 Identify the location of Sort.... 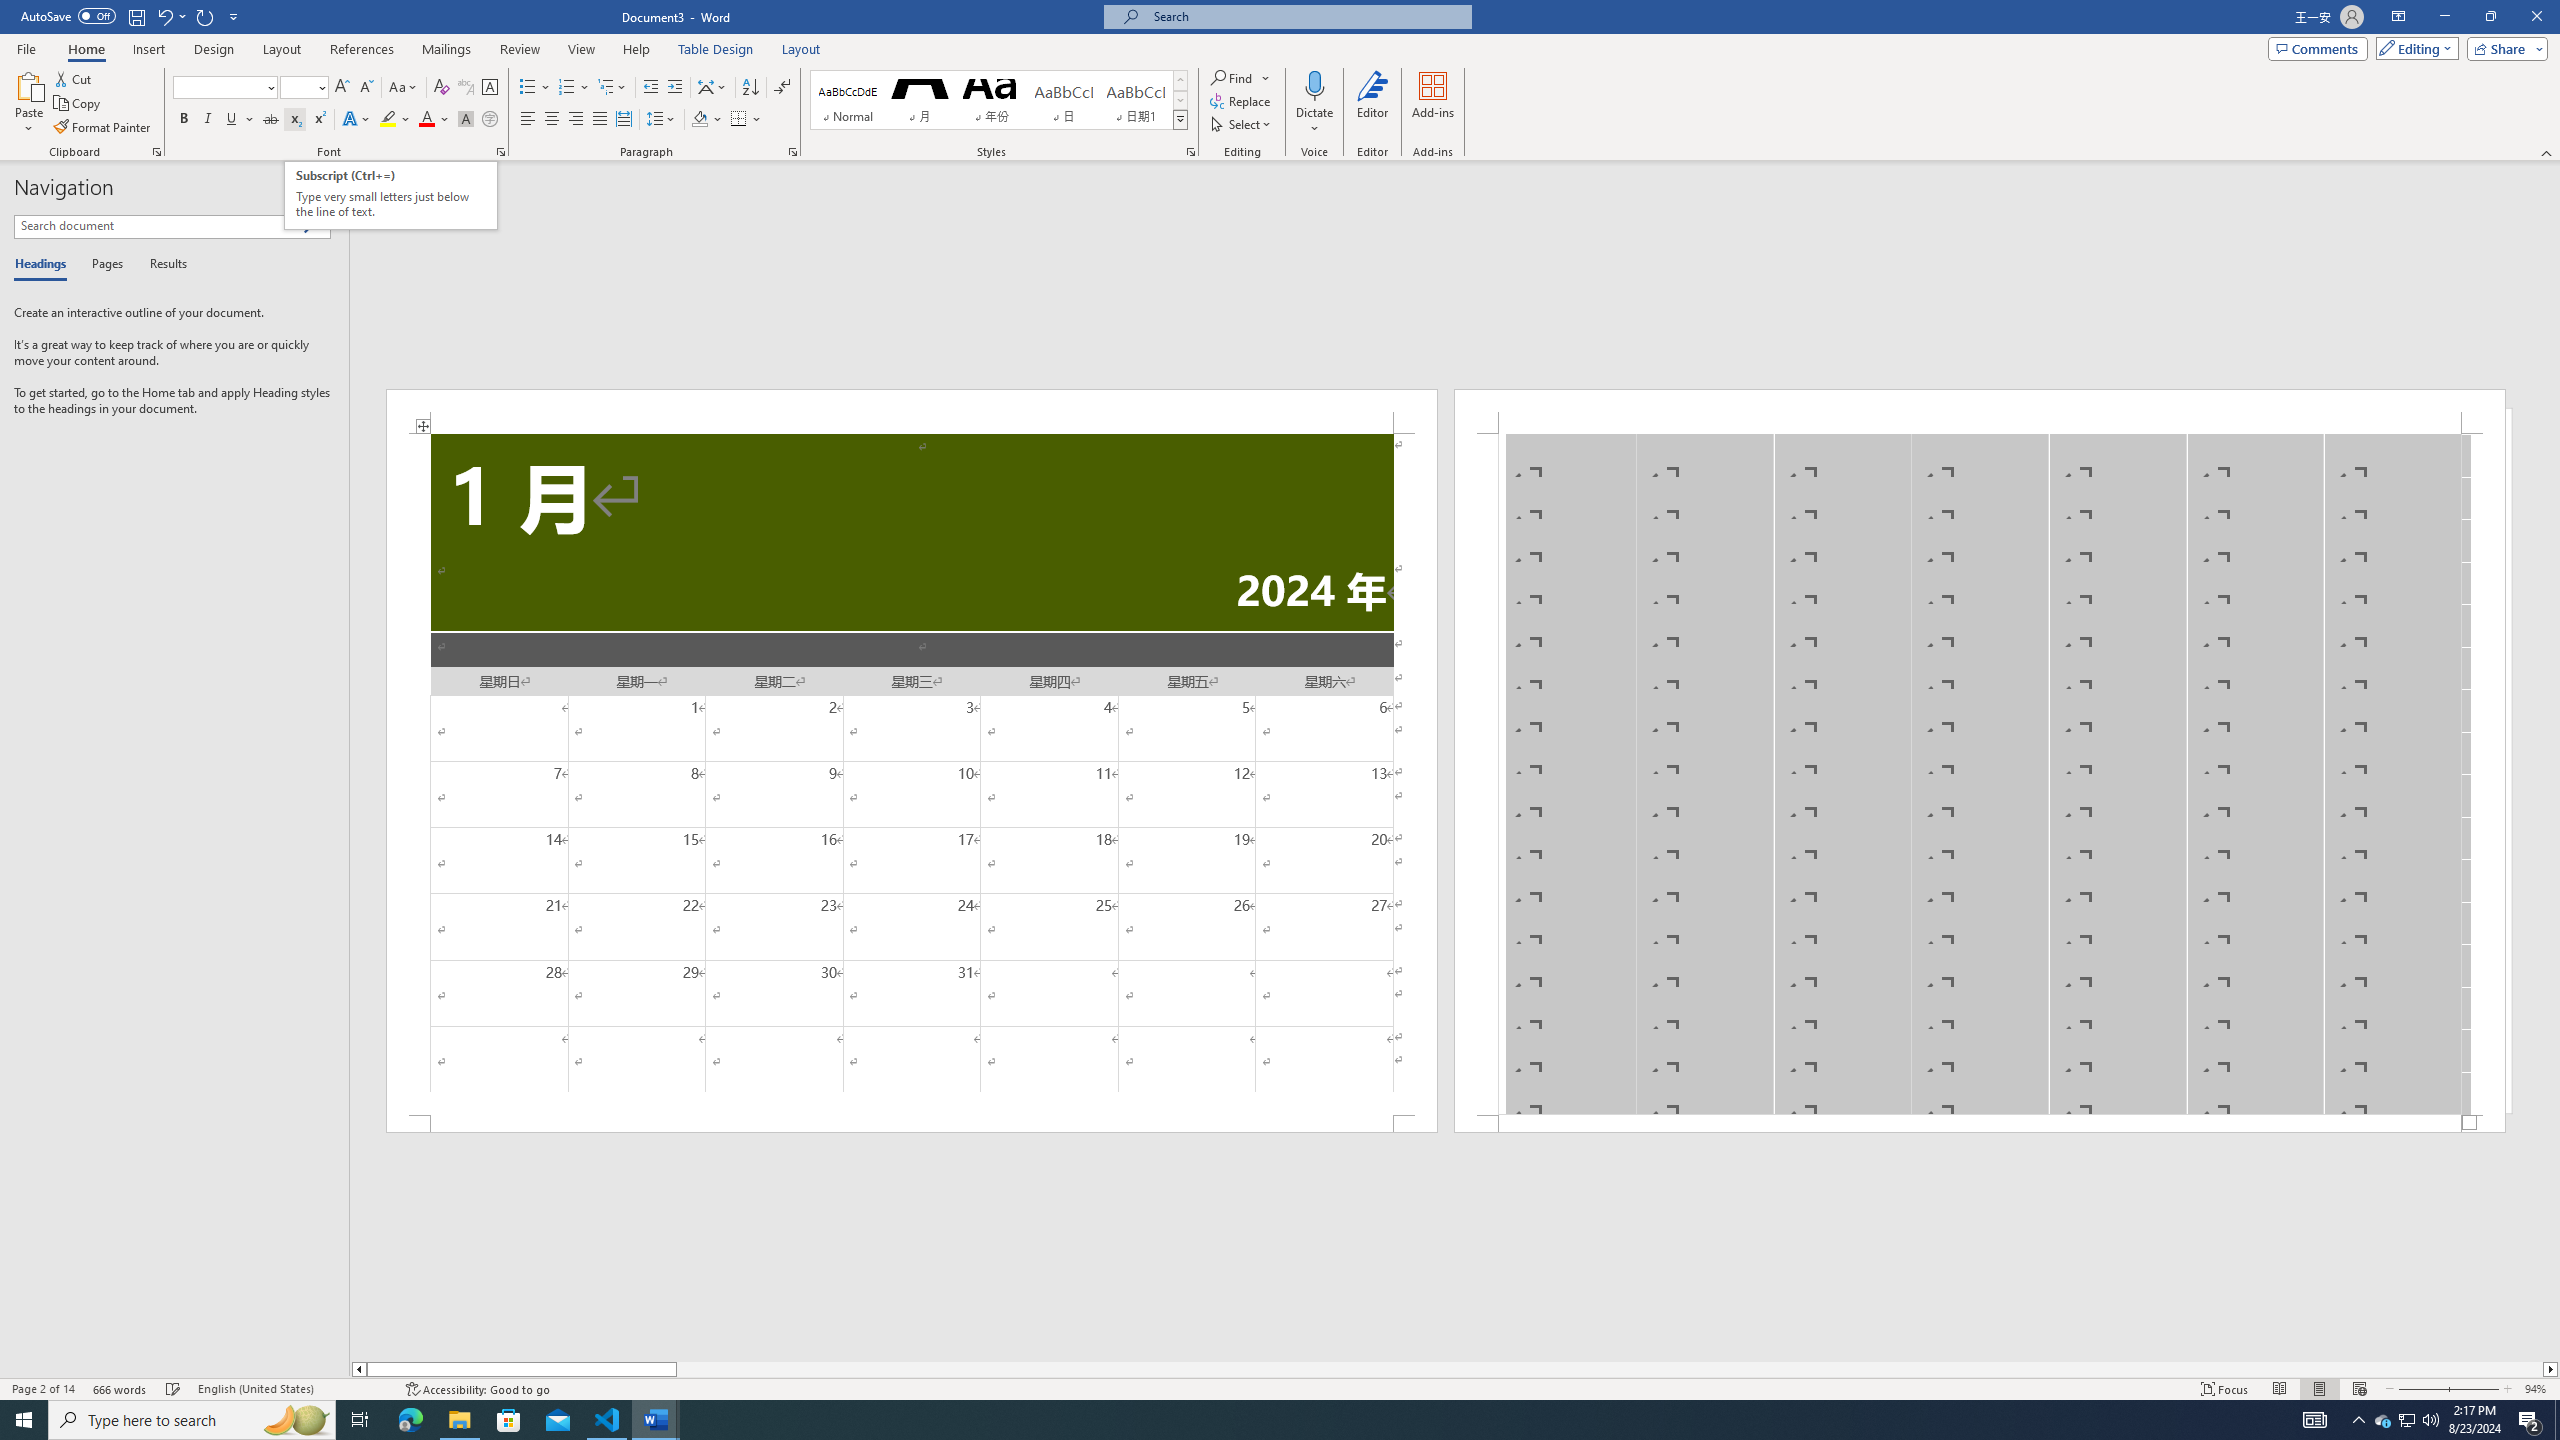
(750, 88).